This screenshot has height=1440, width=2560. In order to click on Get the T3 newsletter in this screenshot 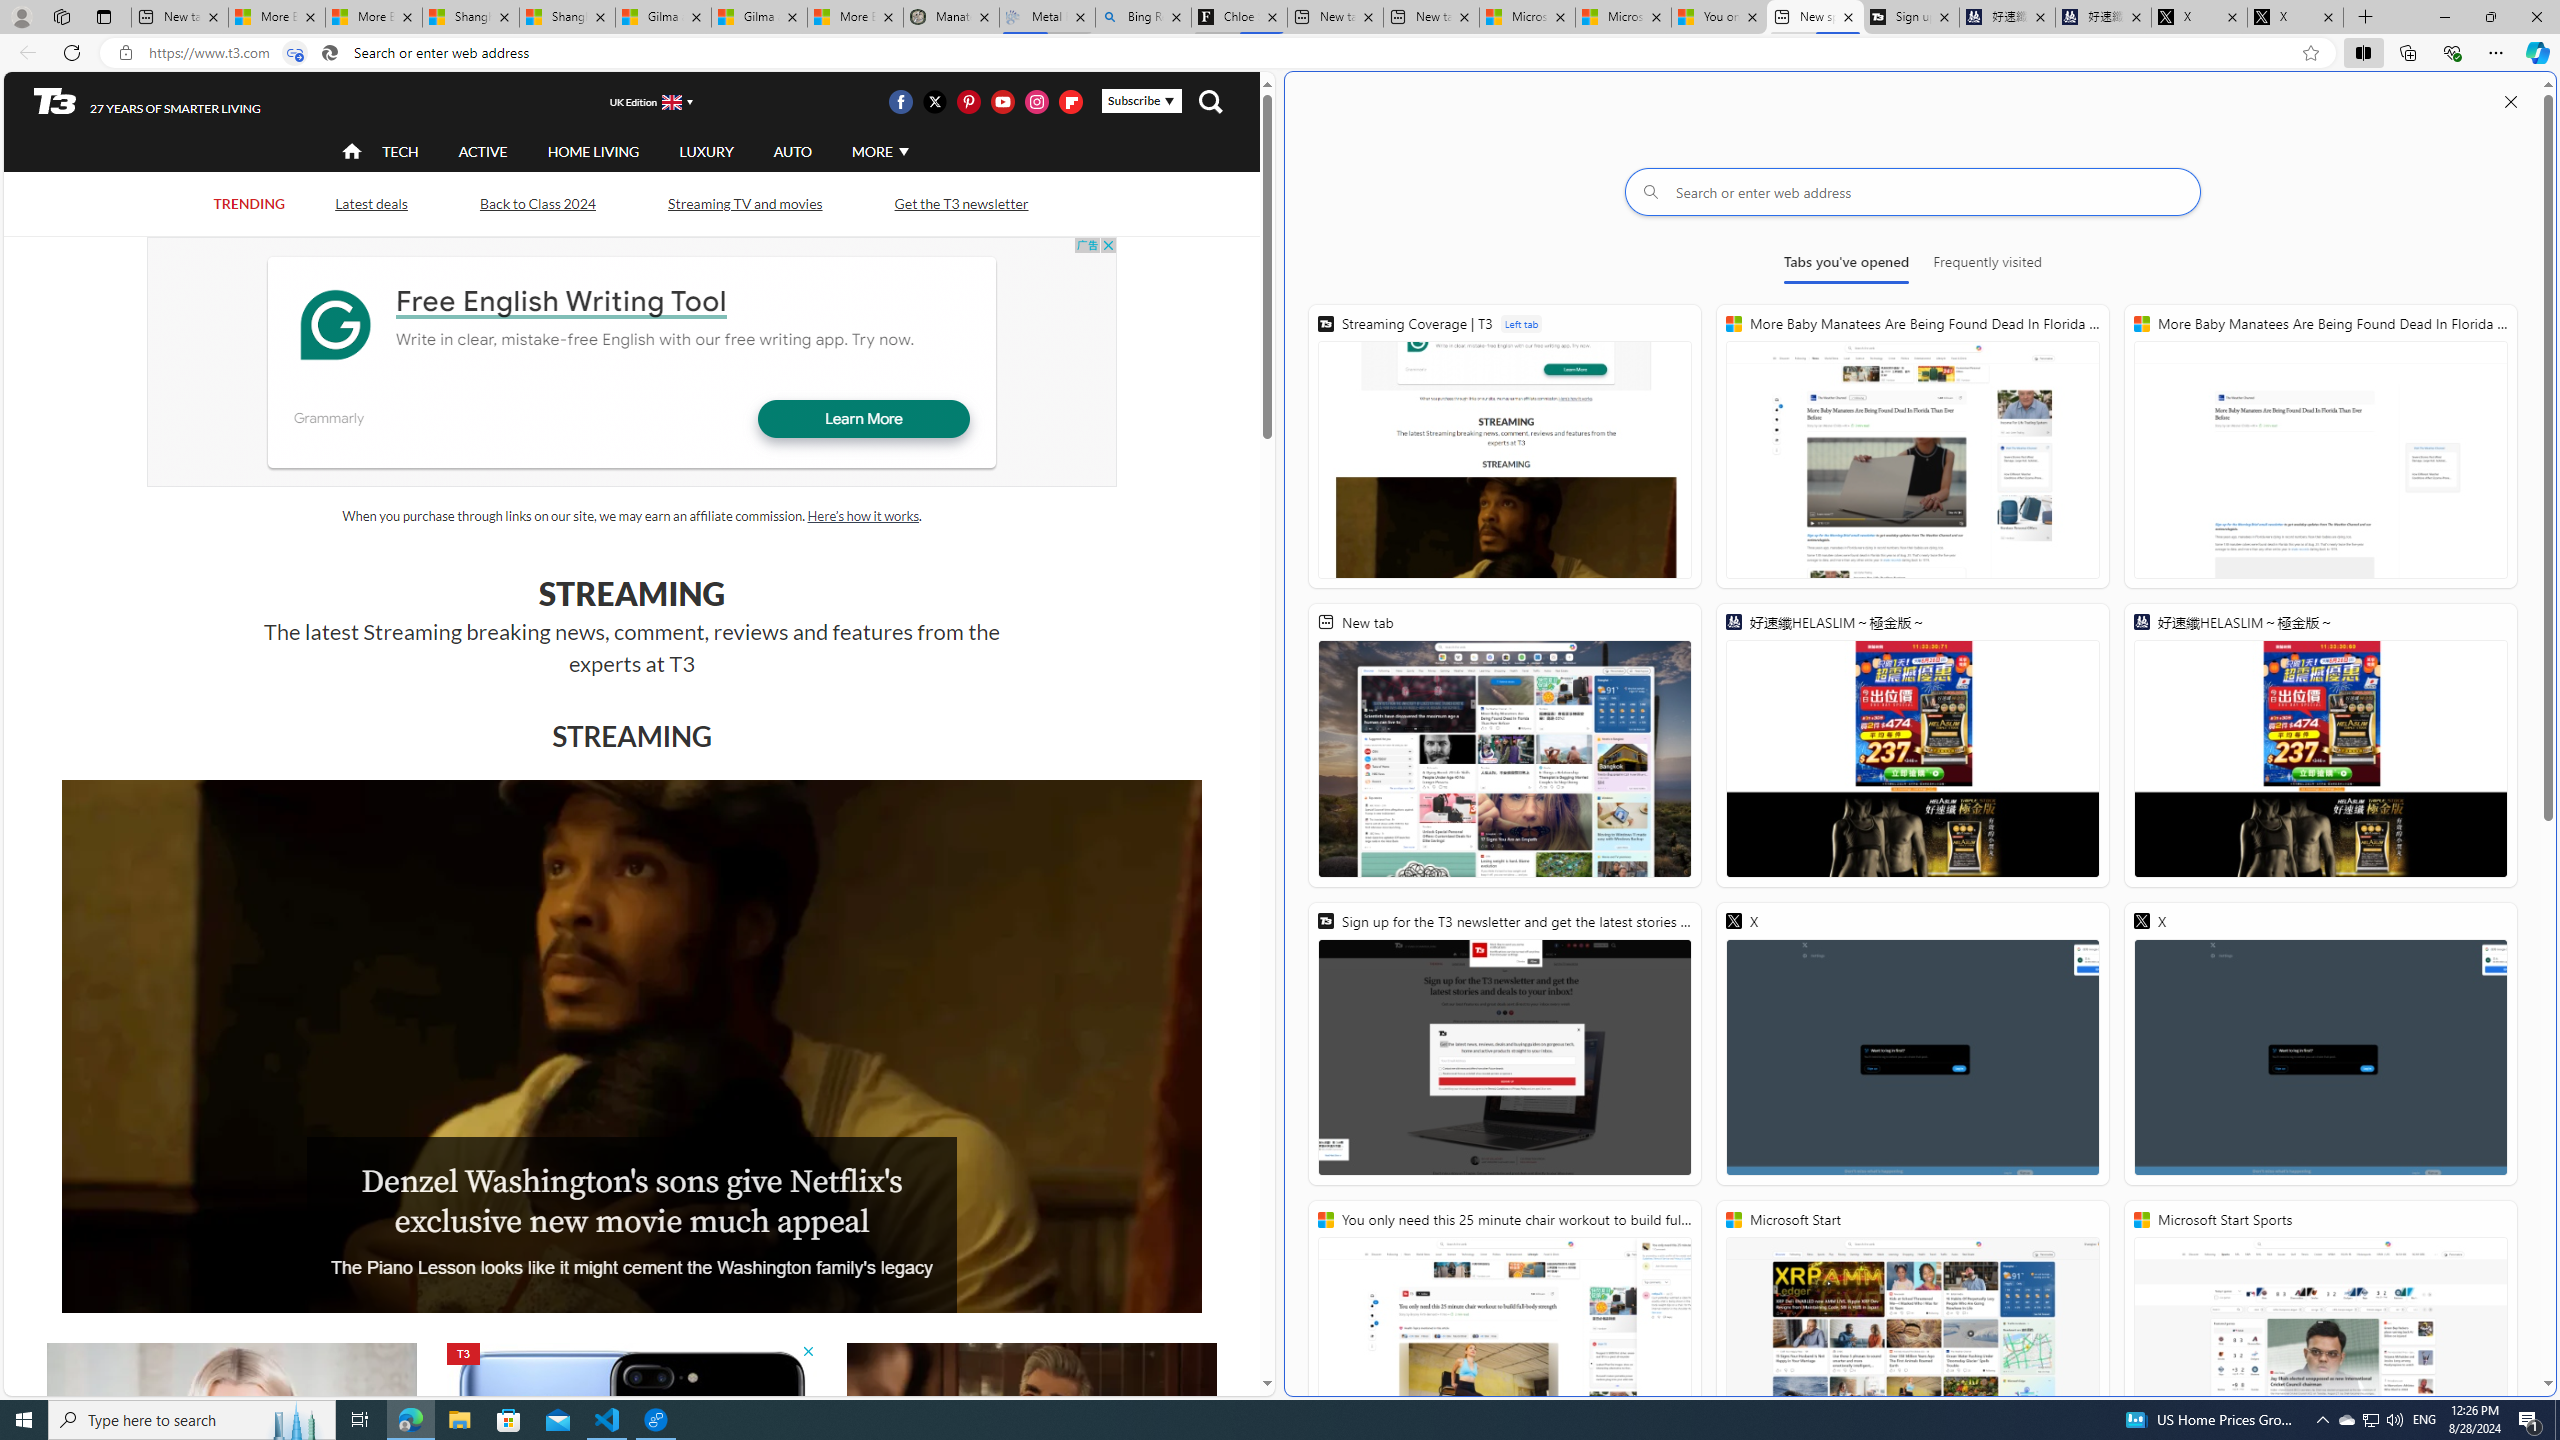, I will do `click(960, 203)`.